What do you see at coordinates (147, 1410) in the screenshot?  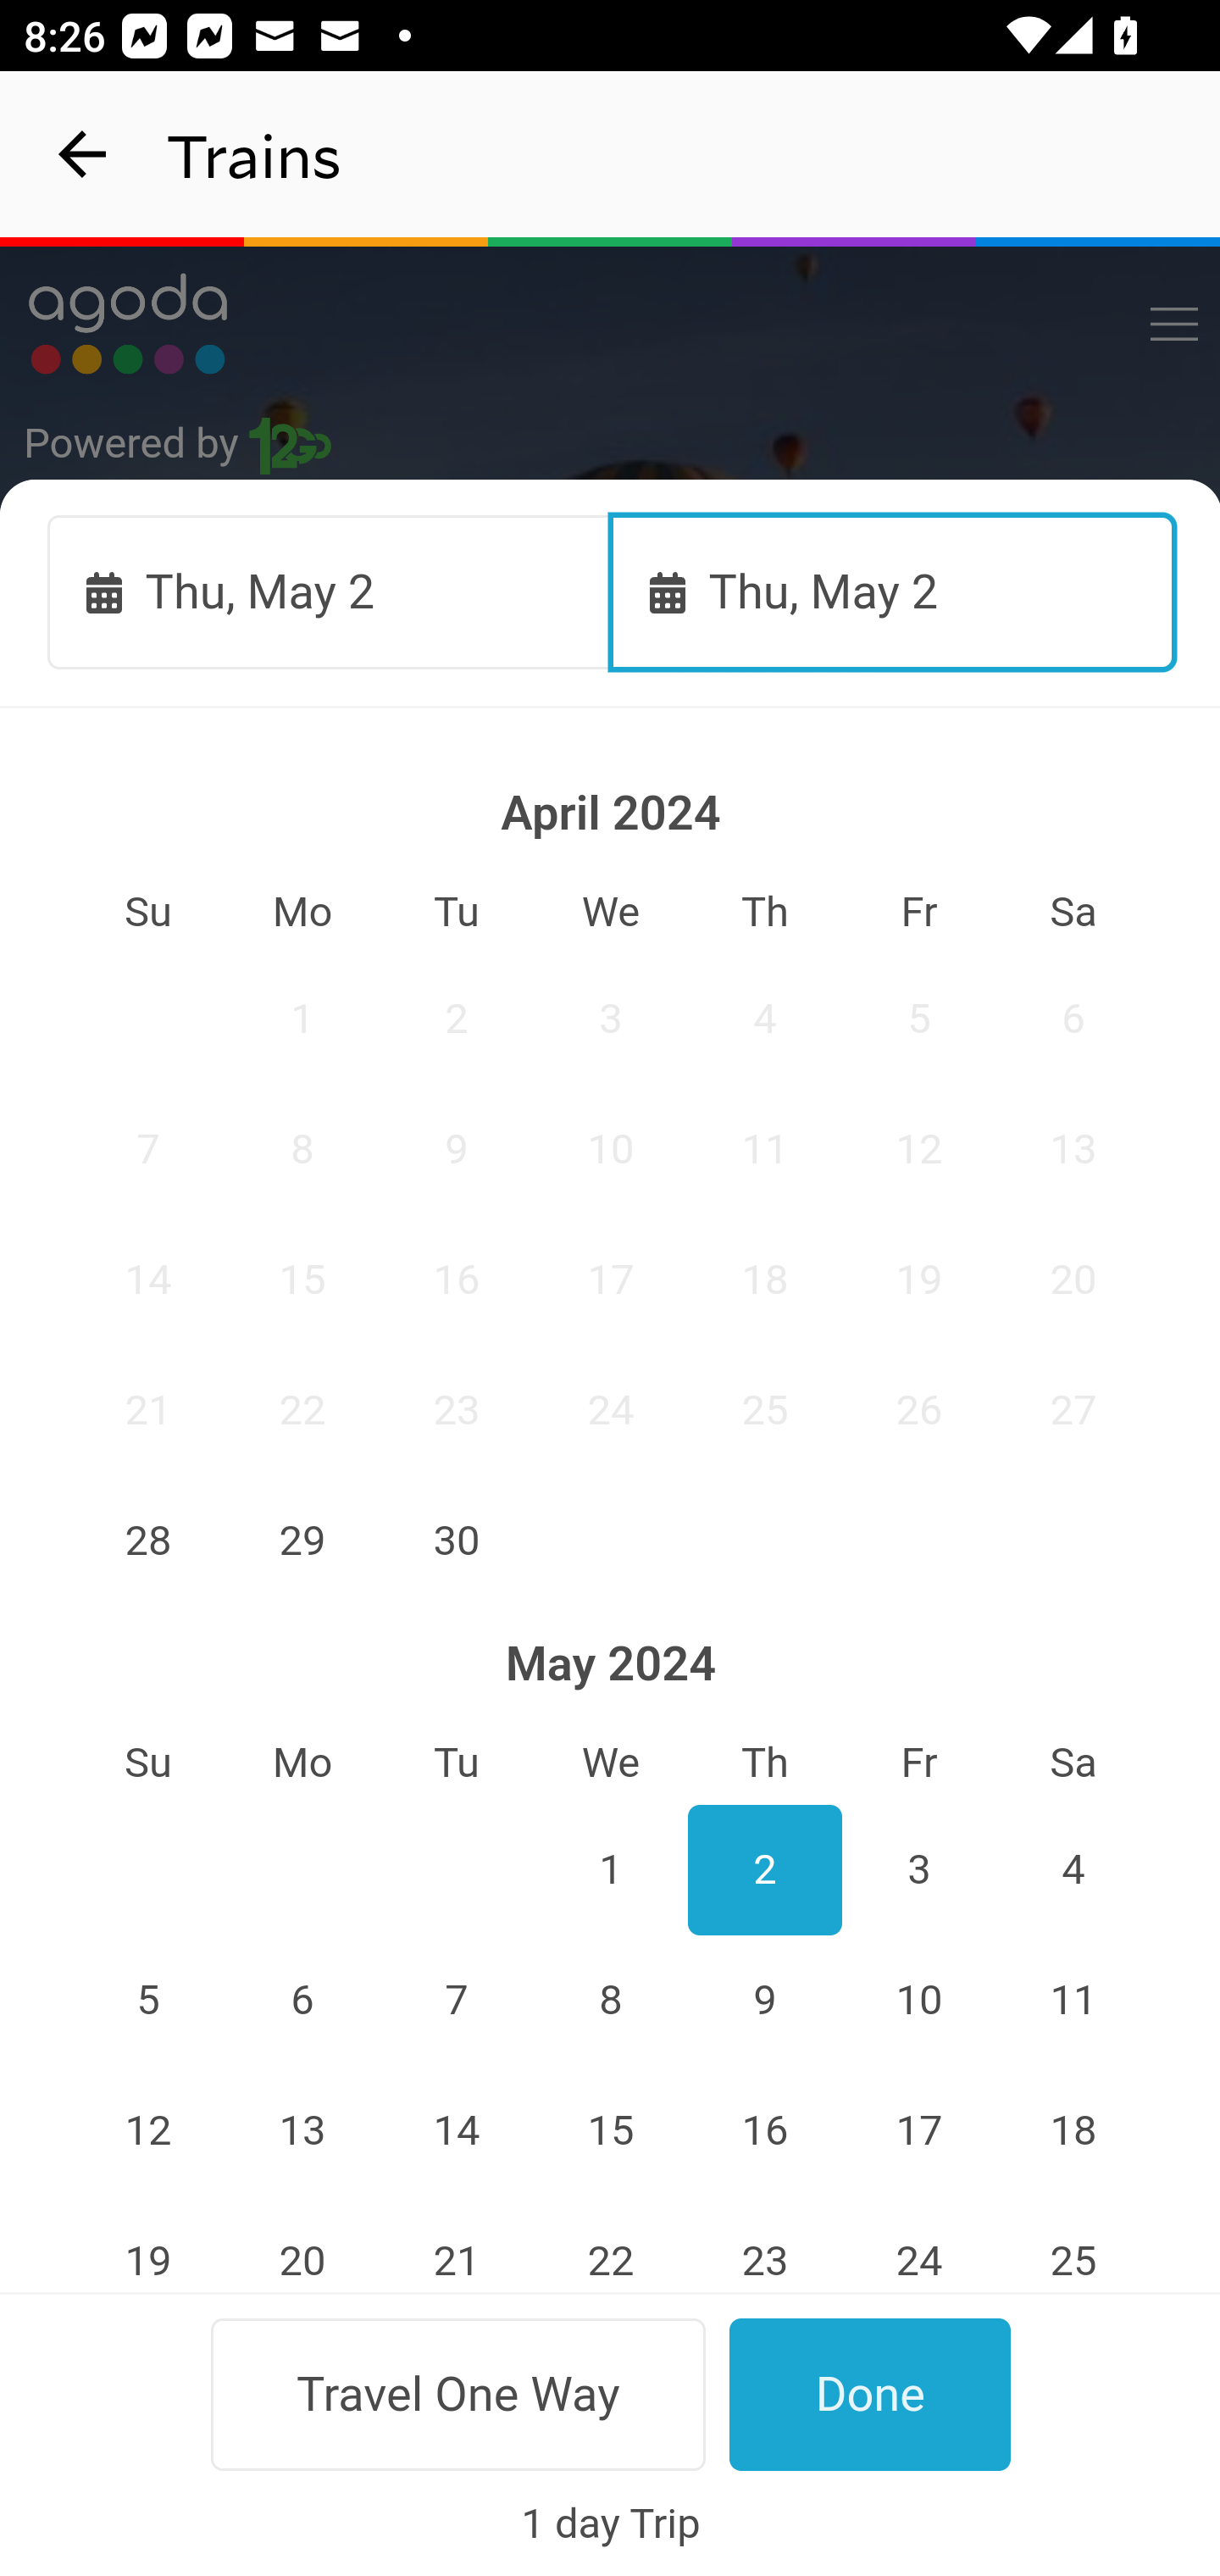 I see `21` at bounding box center [147, 1410].